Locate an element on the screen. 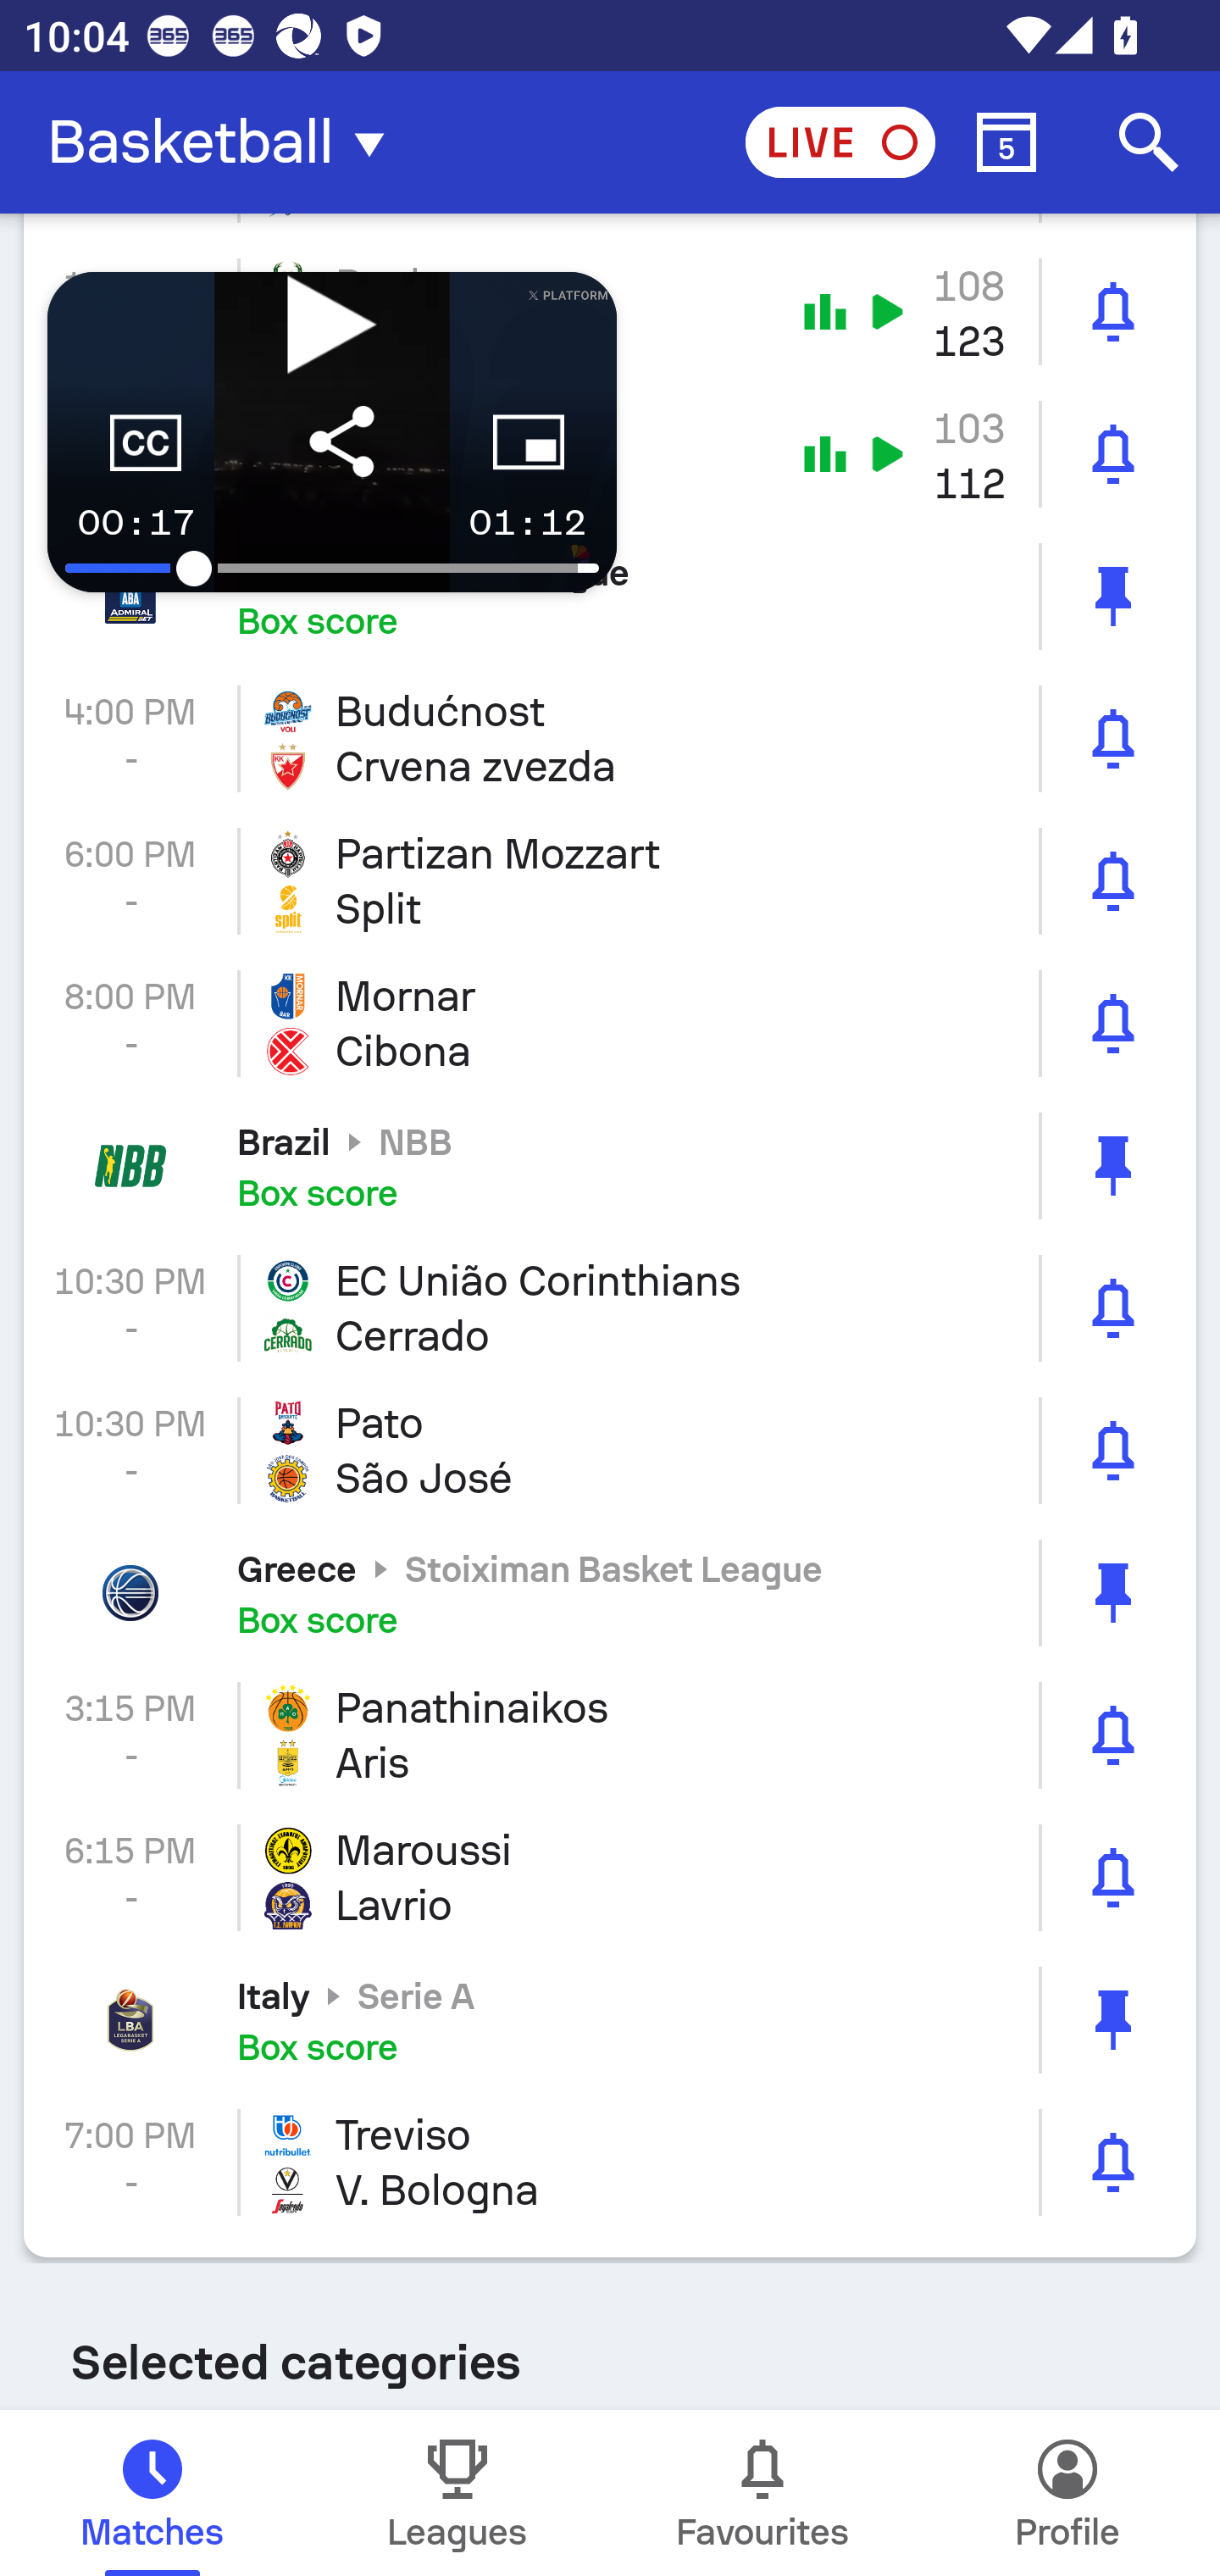  3:15 PM - Panathinaikos Aris is located at coordinates (610, 1735).